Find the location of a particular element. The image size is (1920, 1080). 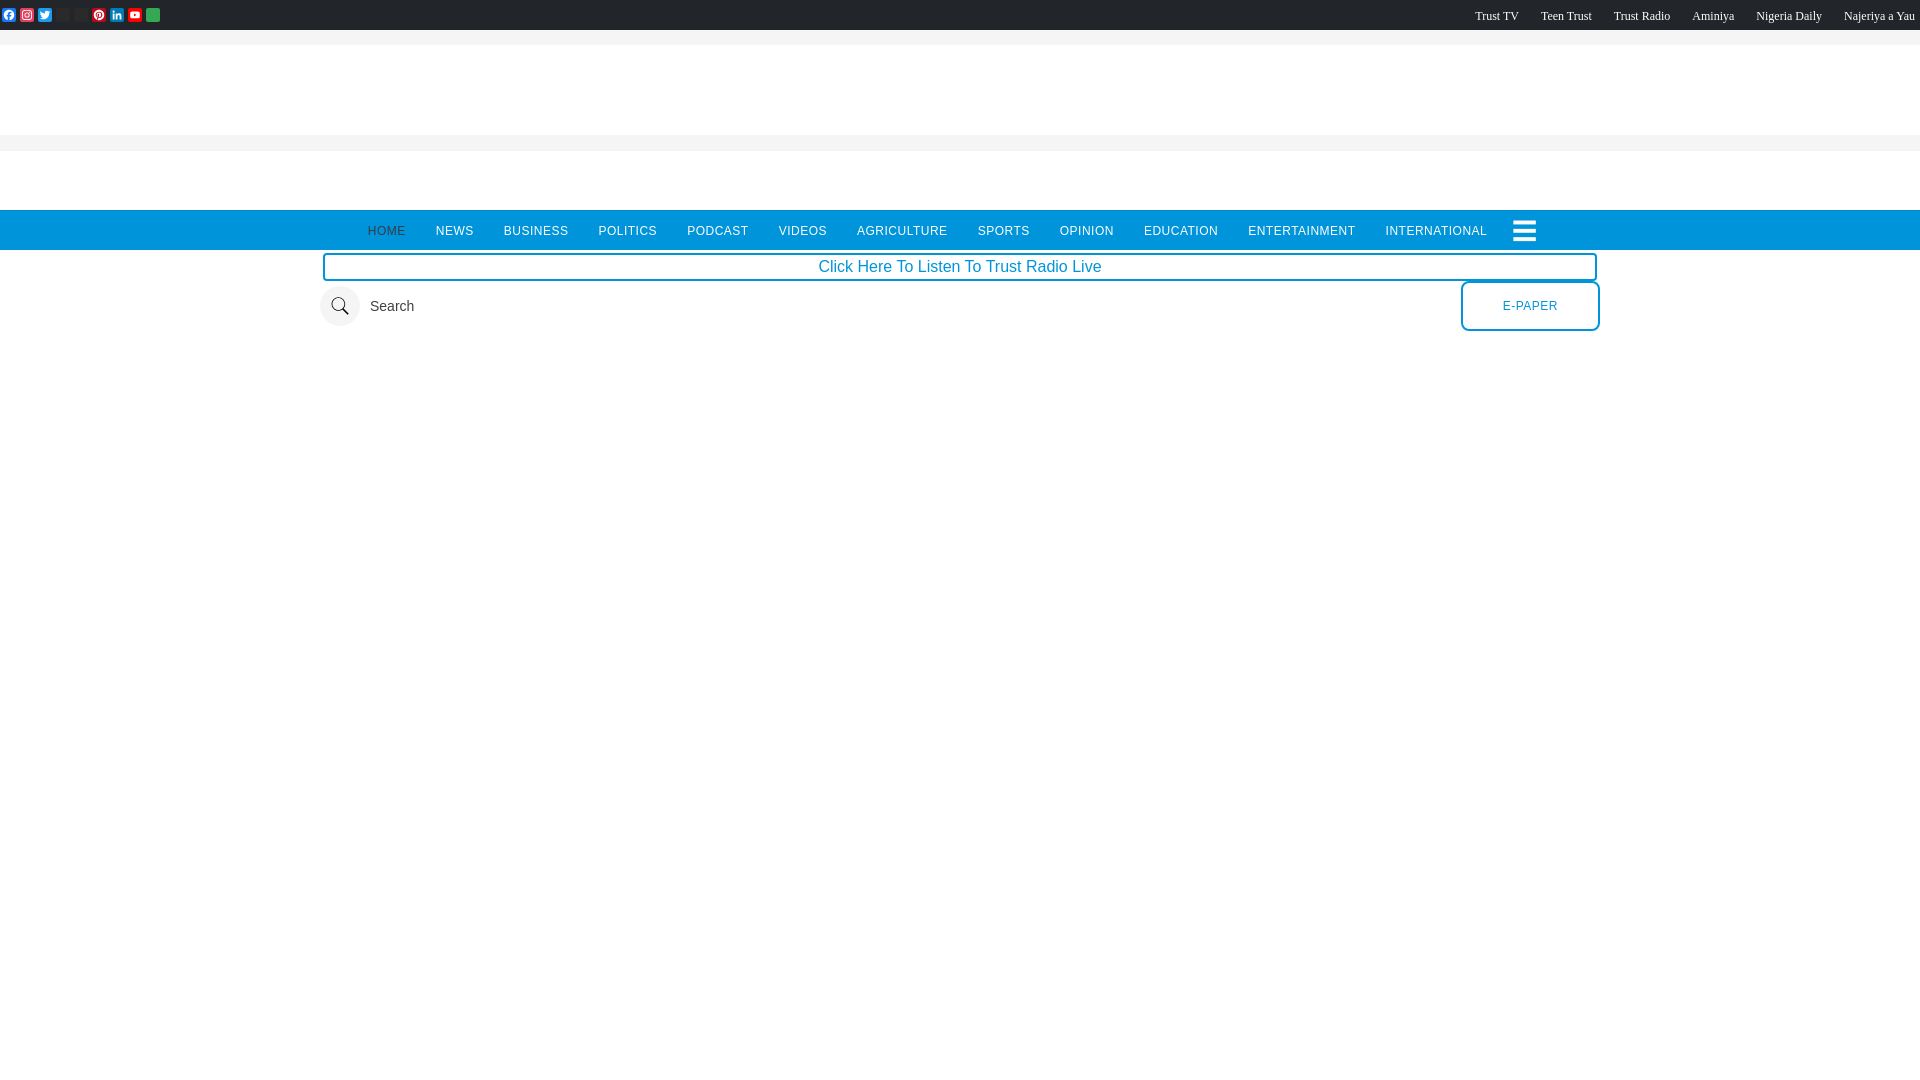

Search is located at coordinates (367, 306).